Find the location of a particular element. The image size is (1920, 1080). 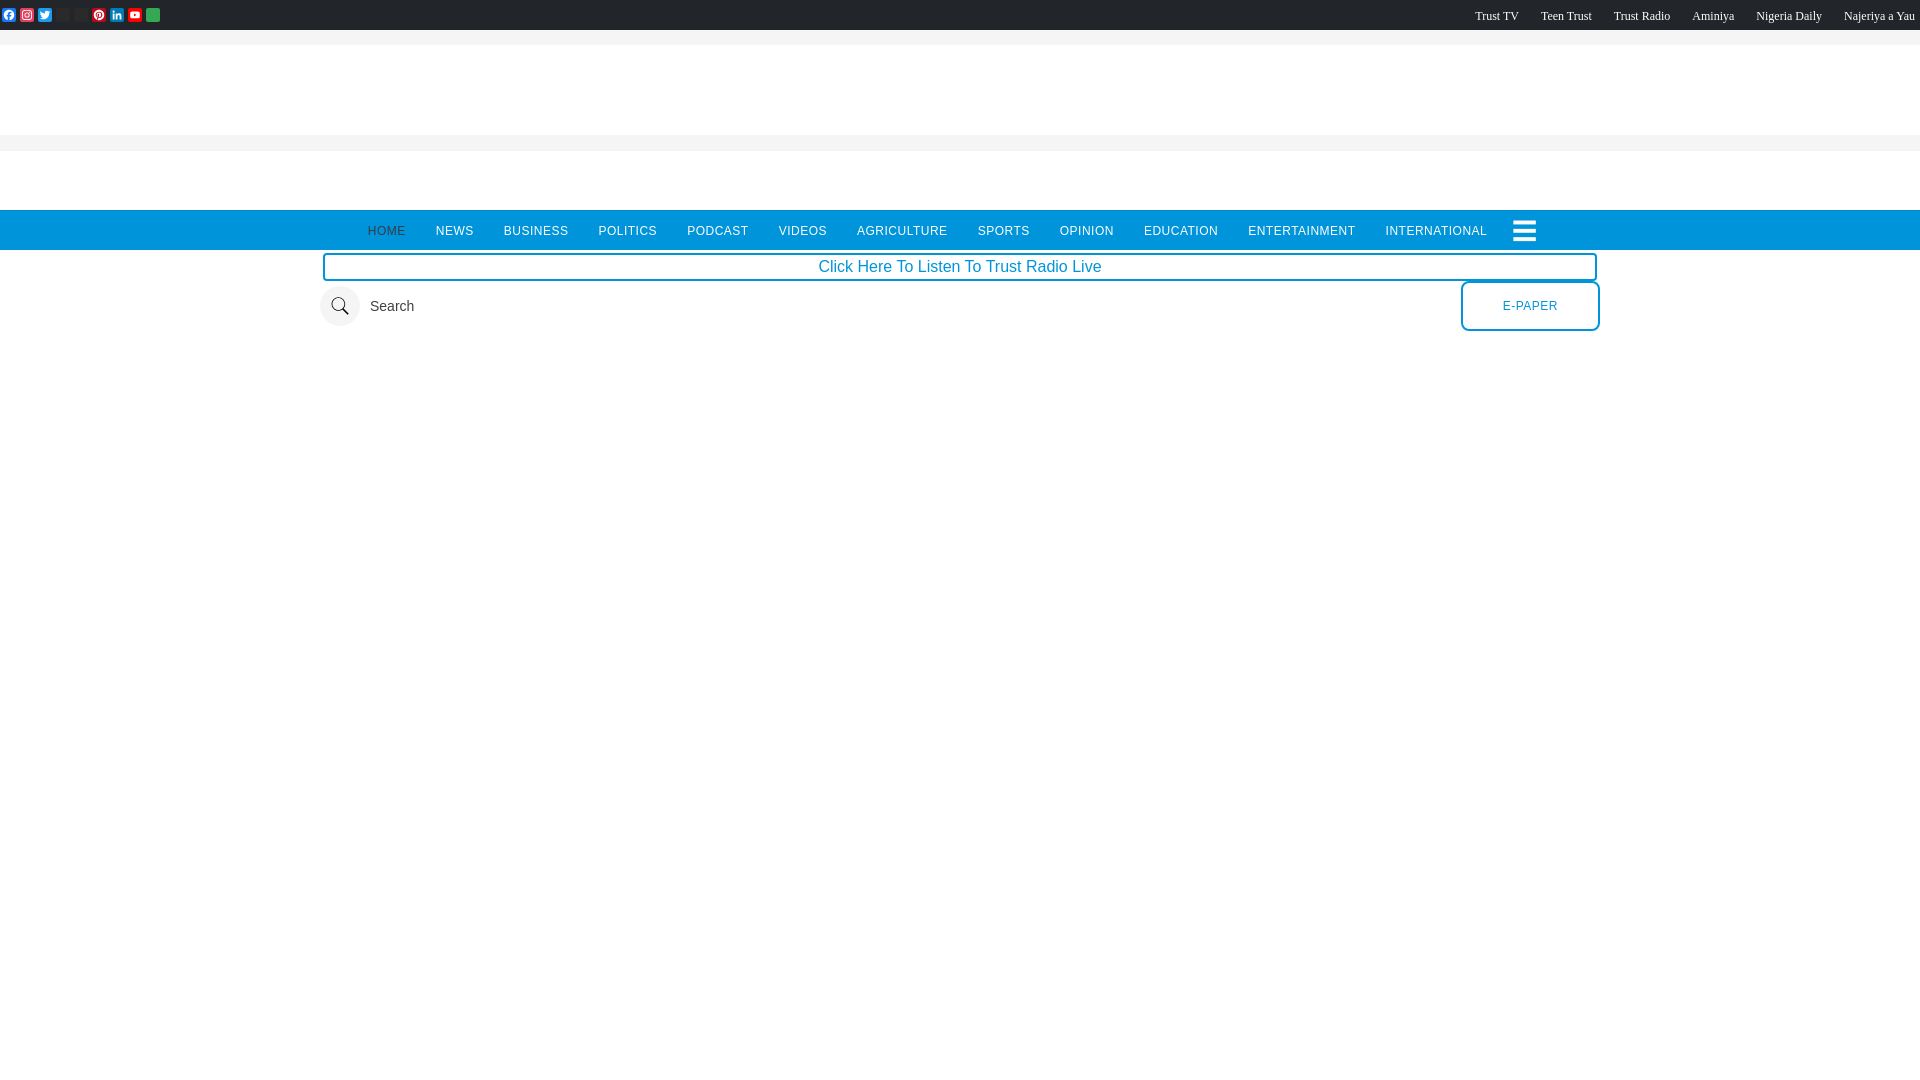

Search is located at coordinates (367, 306).